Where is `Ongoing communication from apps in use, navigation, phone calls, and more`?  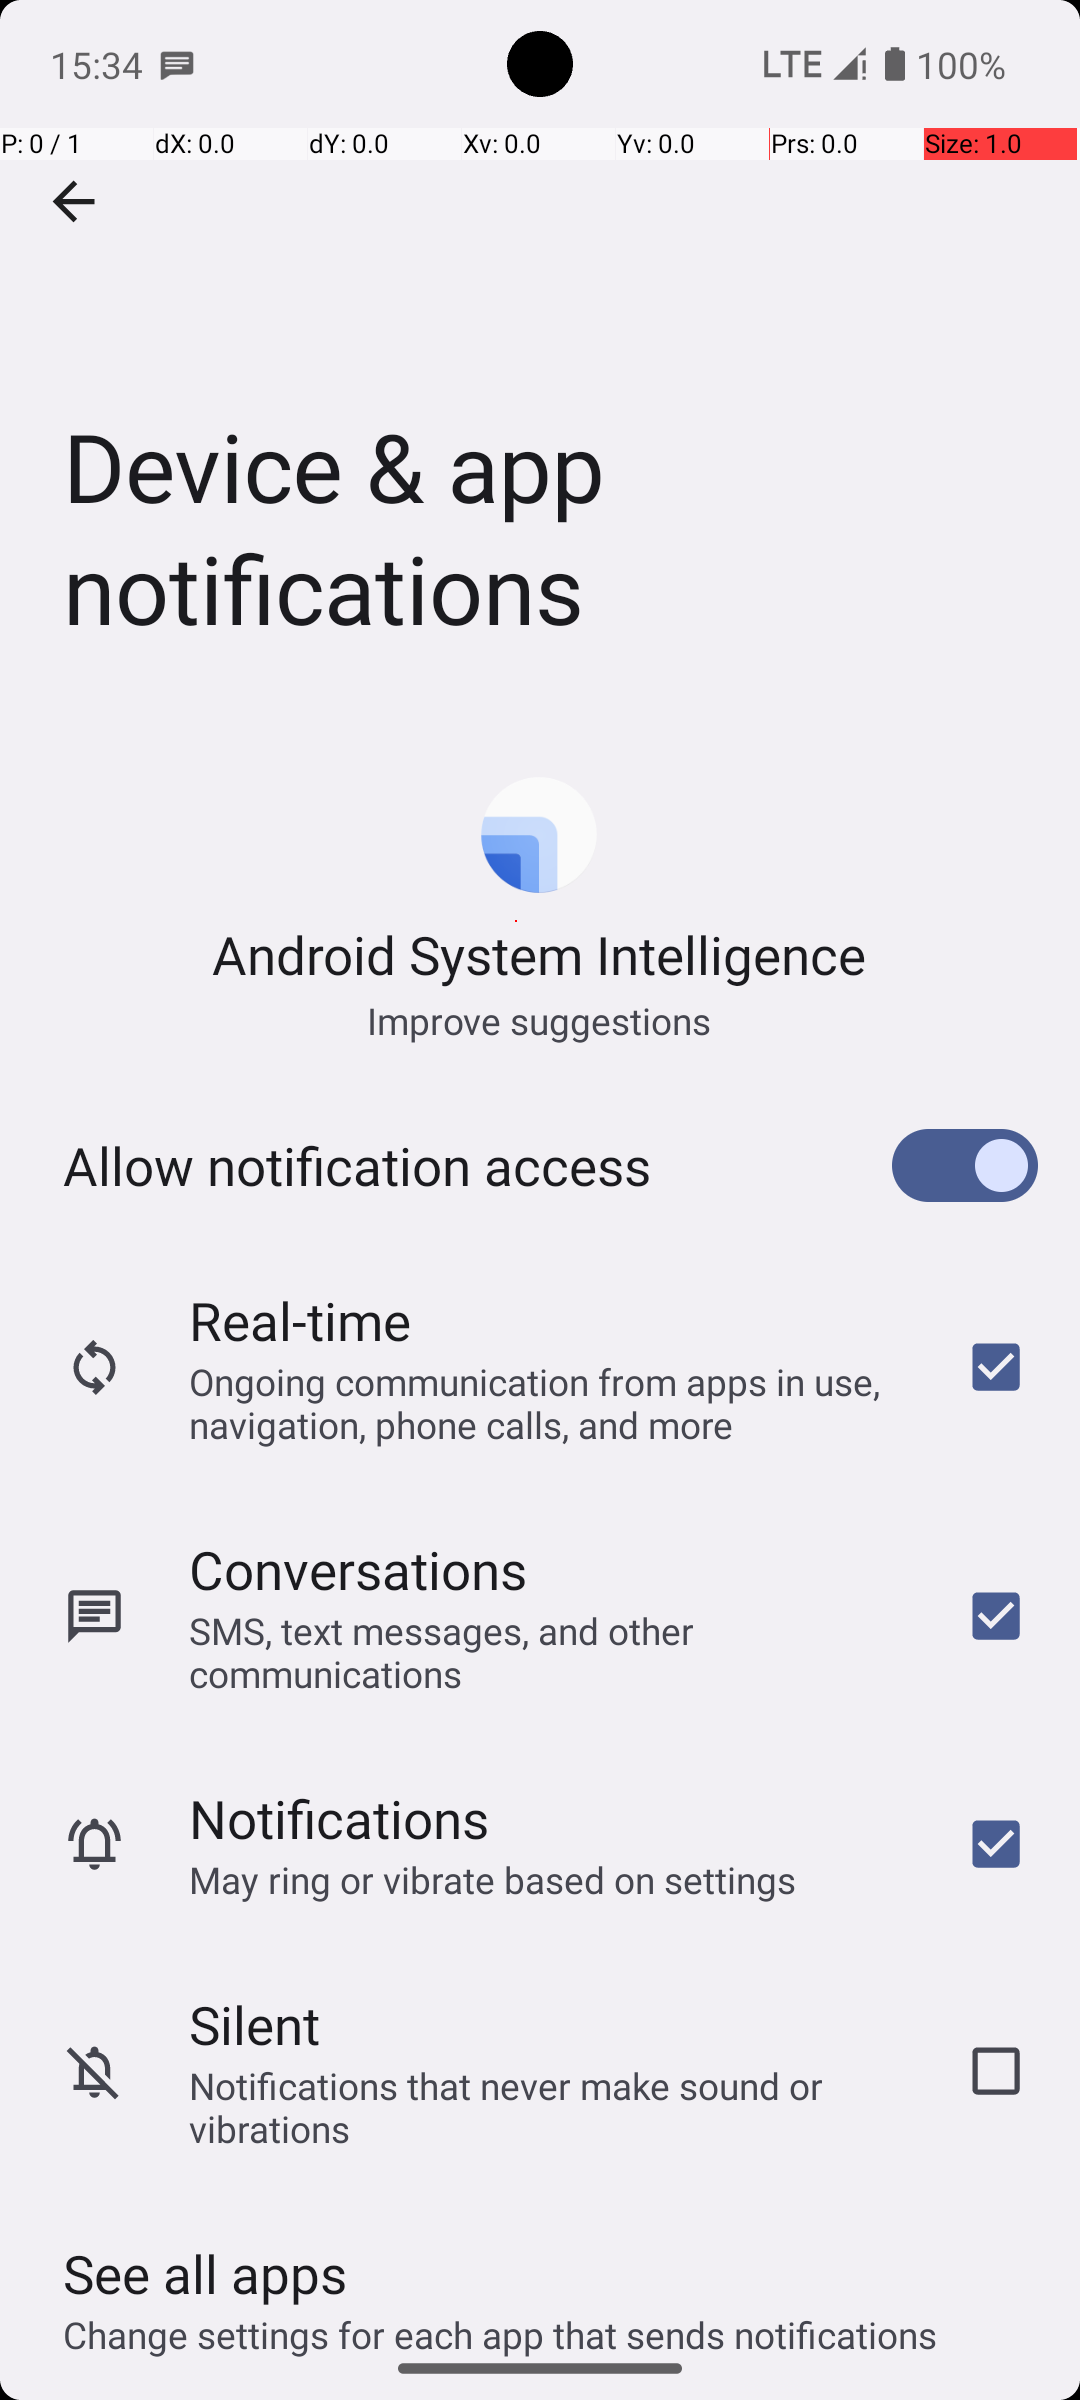 Ongoing communication from apps in use, navigation, phone calls, and more is located at coordinates (550, 1402).